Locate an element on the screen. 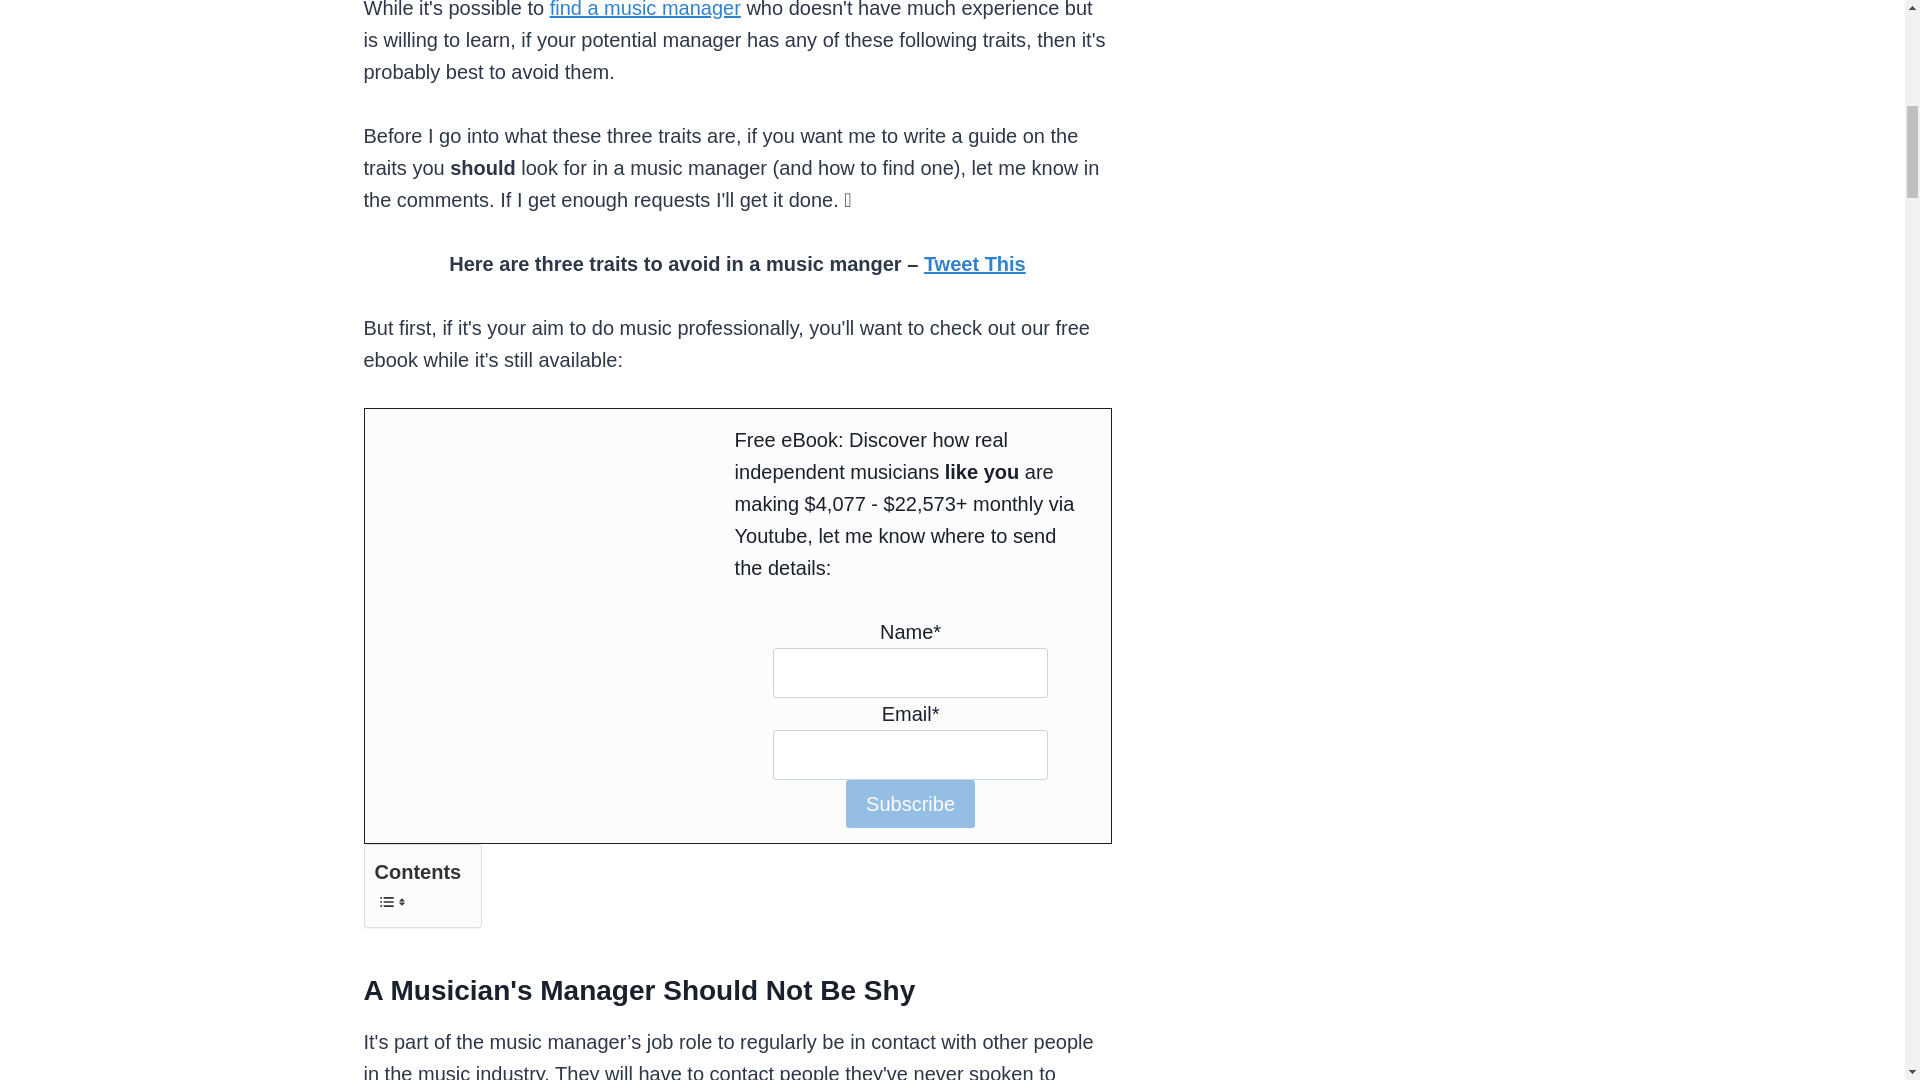  find a music manager is located at coordinates (645, 10).